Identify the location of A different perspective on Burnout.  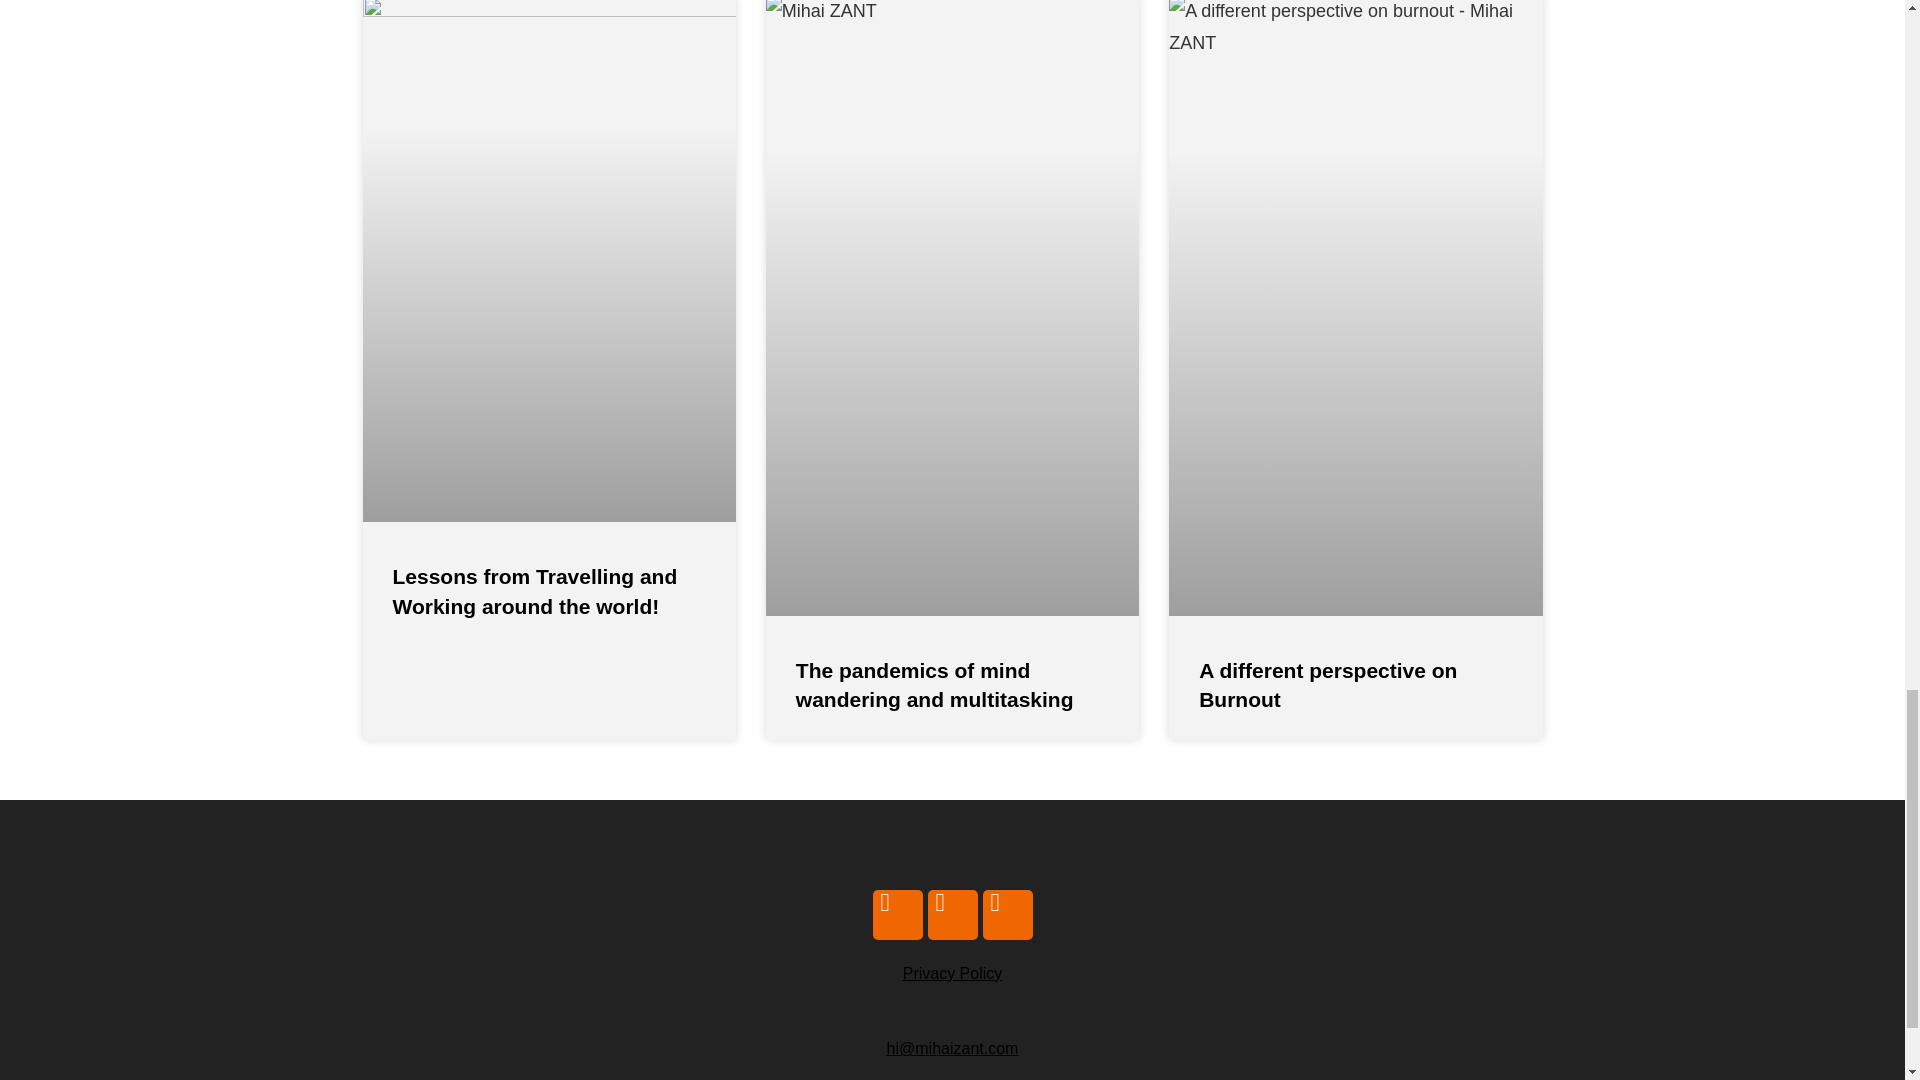
(1328, 684).